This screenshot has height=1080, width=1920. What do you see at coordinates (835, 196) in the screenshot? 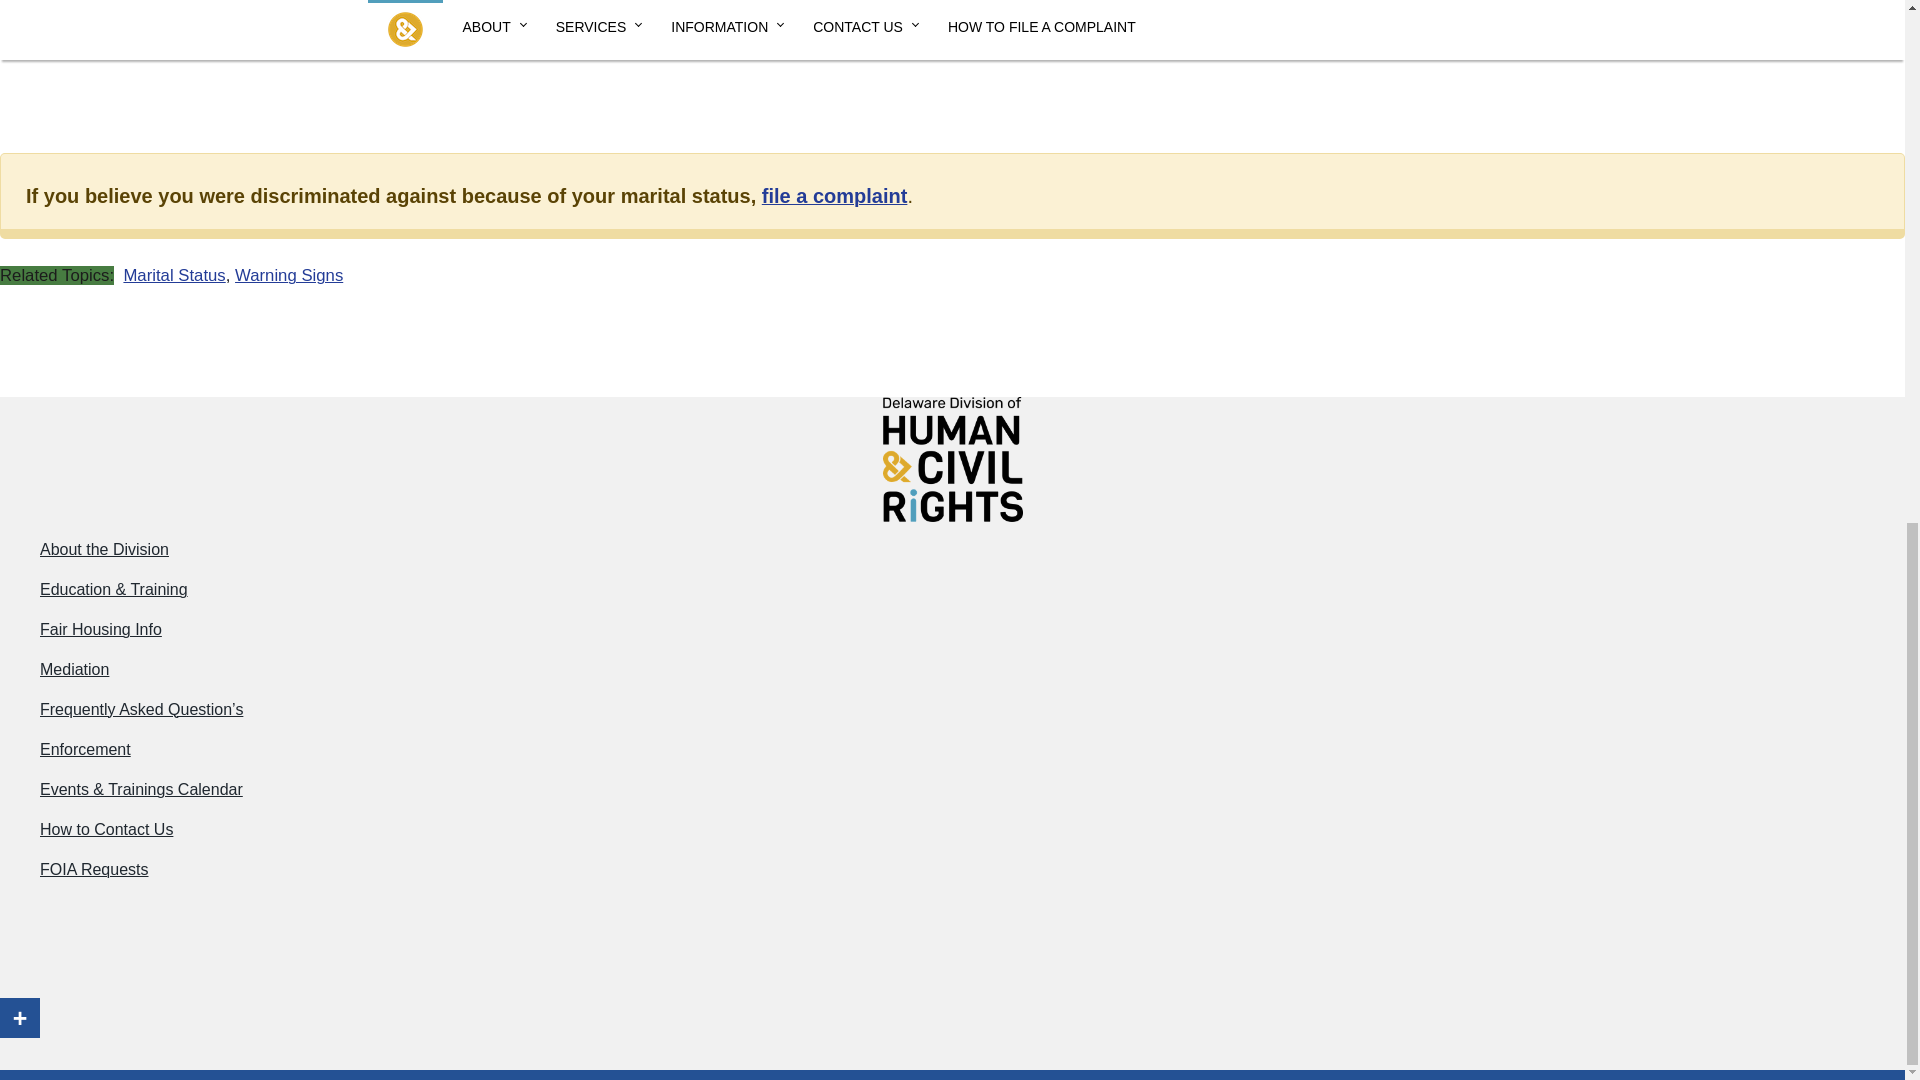
I see `file a complaint` at bounding box center [835, 196].